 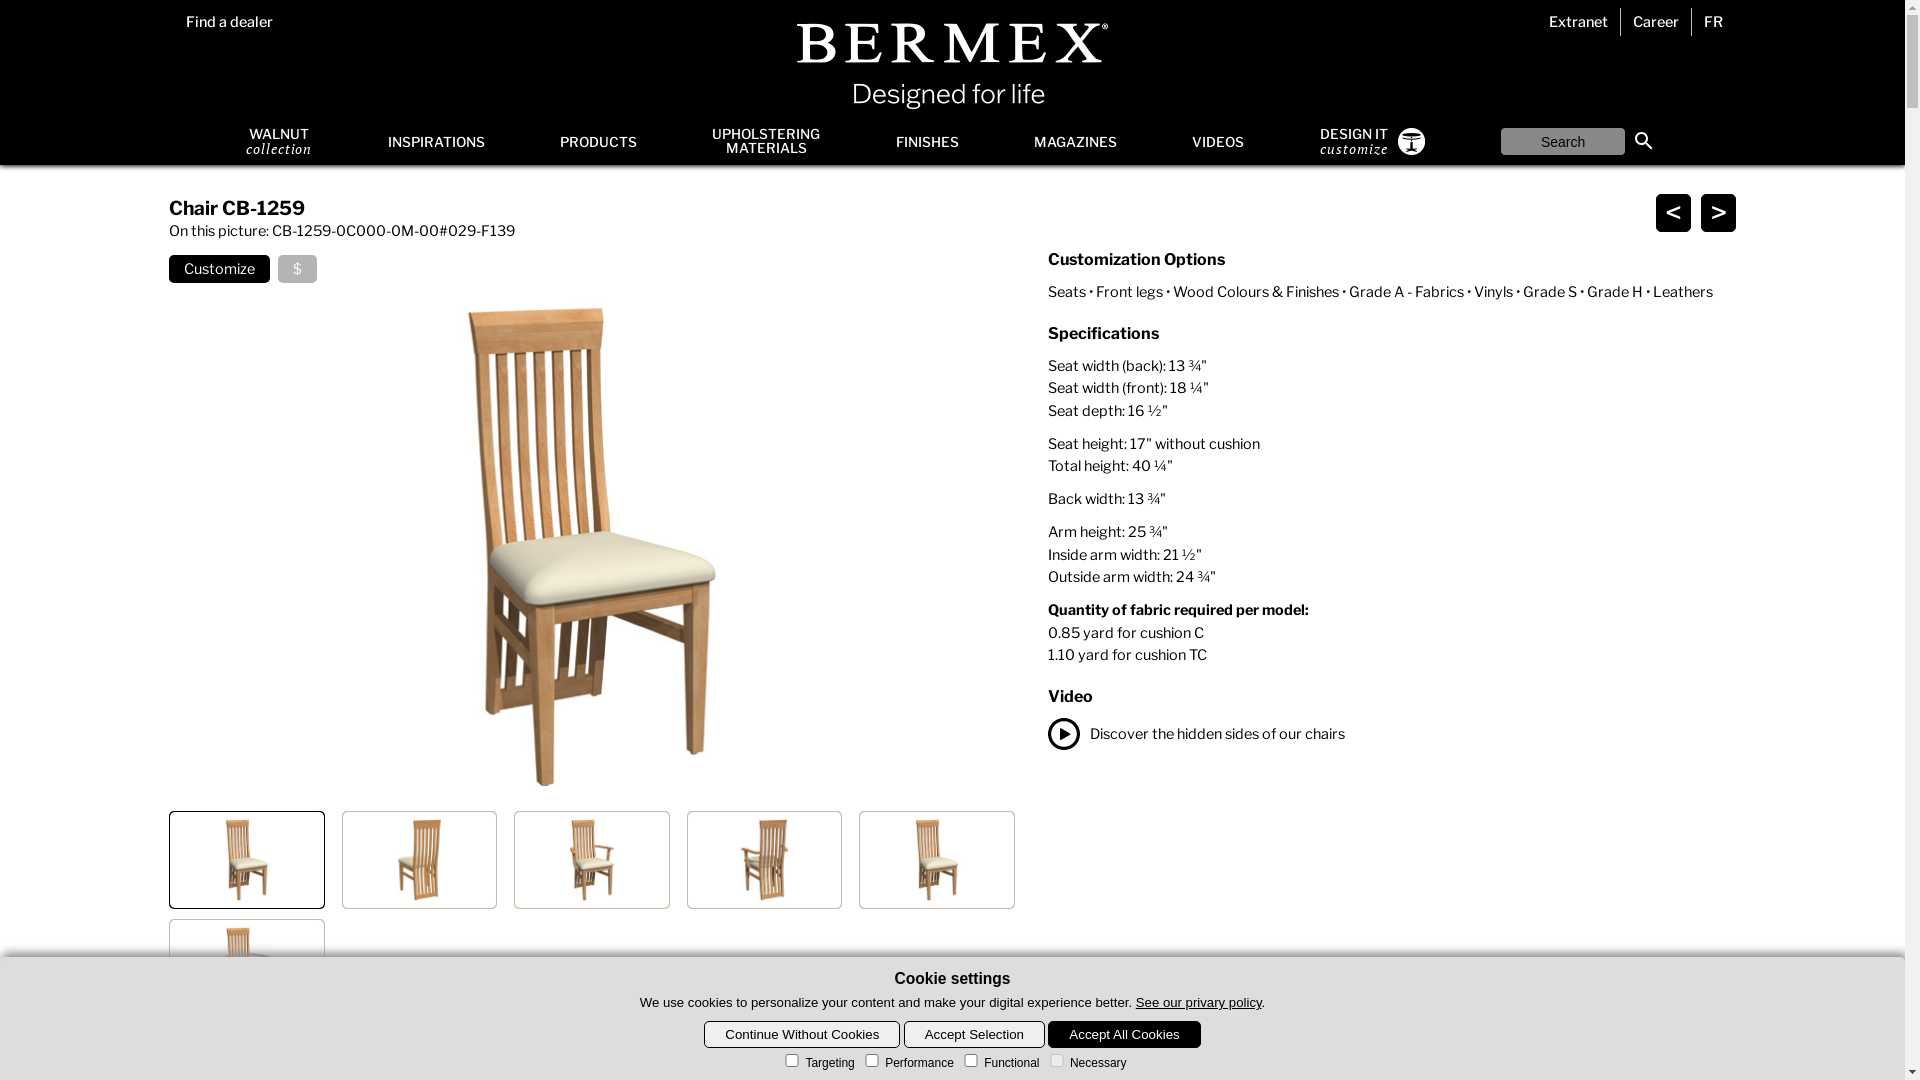 I want to click on Grade S, so click(x=1550, y=292).